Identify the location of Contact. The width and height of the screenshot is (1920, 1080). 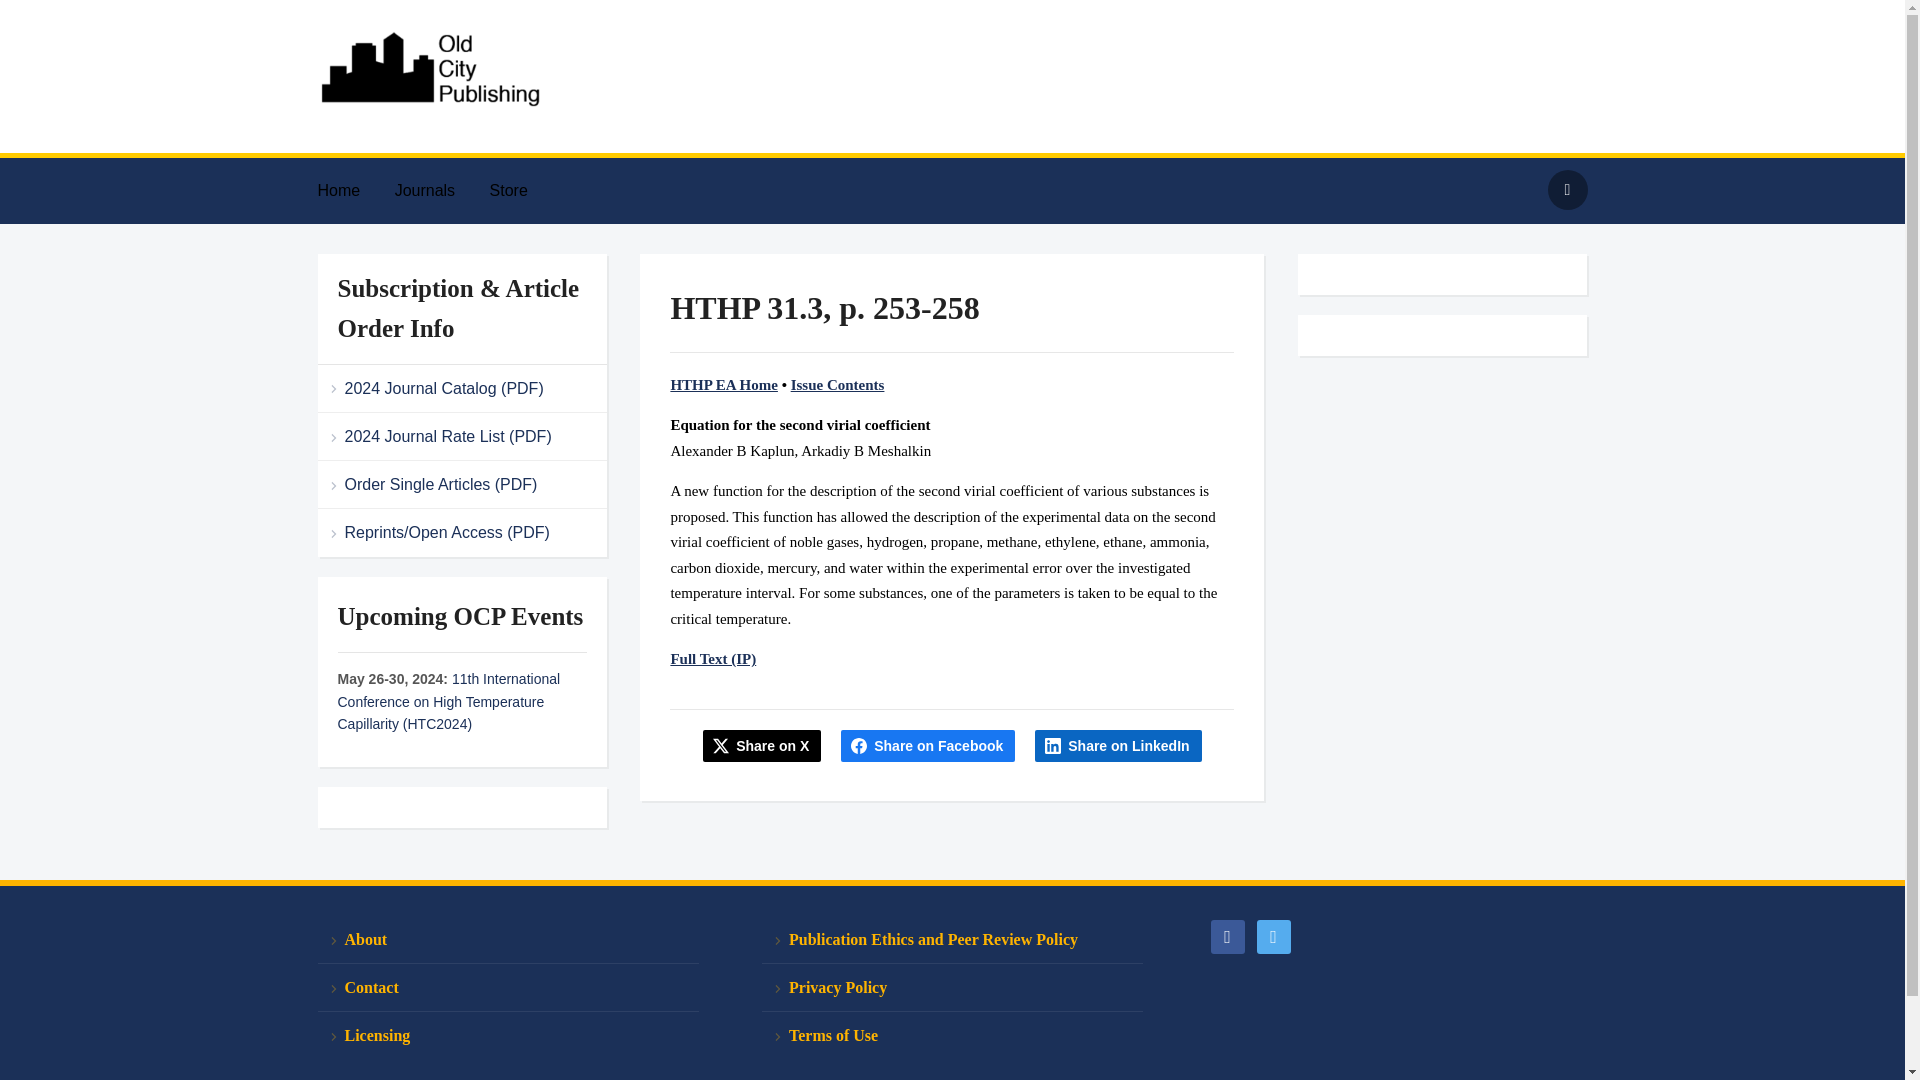
(508, 988).